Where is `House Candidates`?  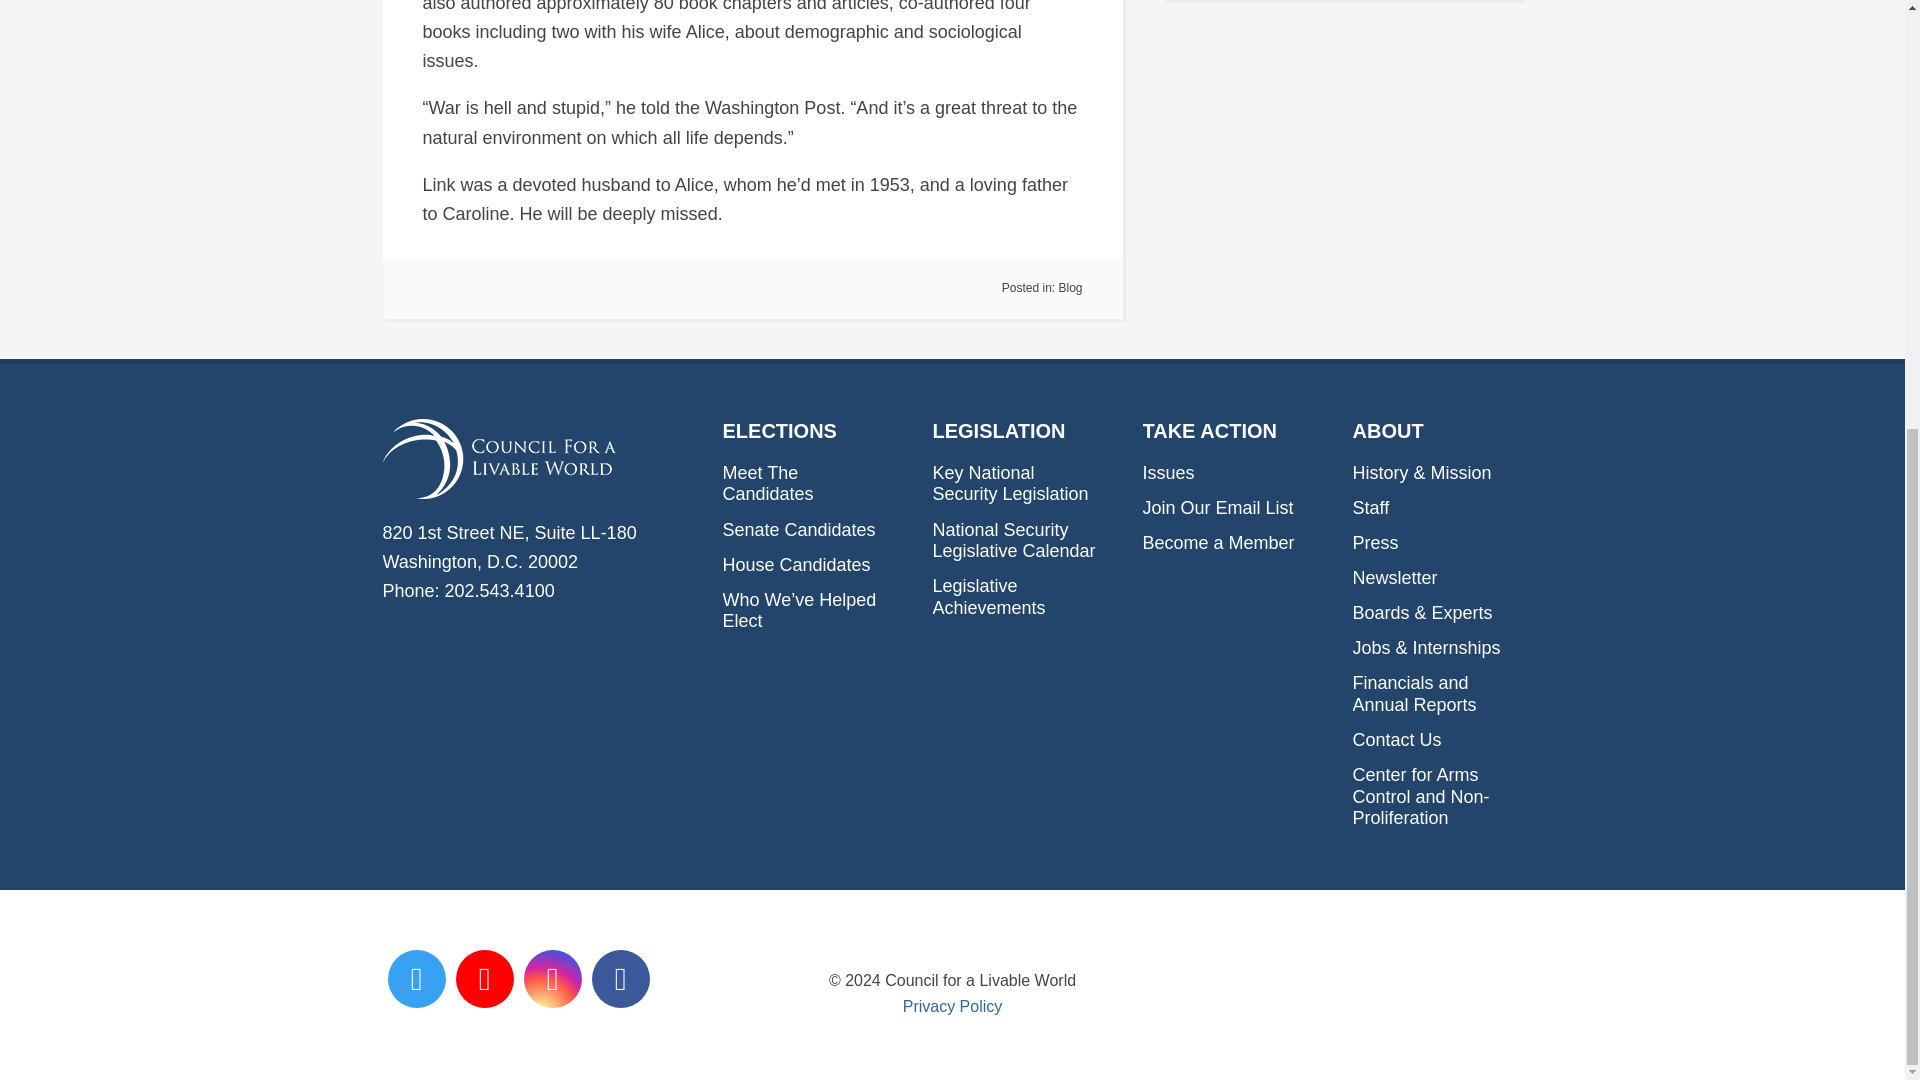
House Candidates is located at coordinates (795, 564).